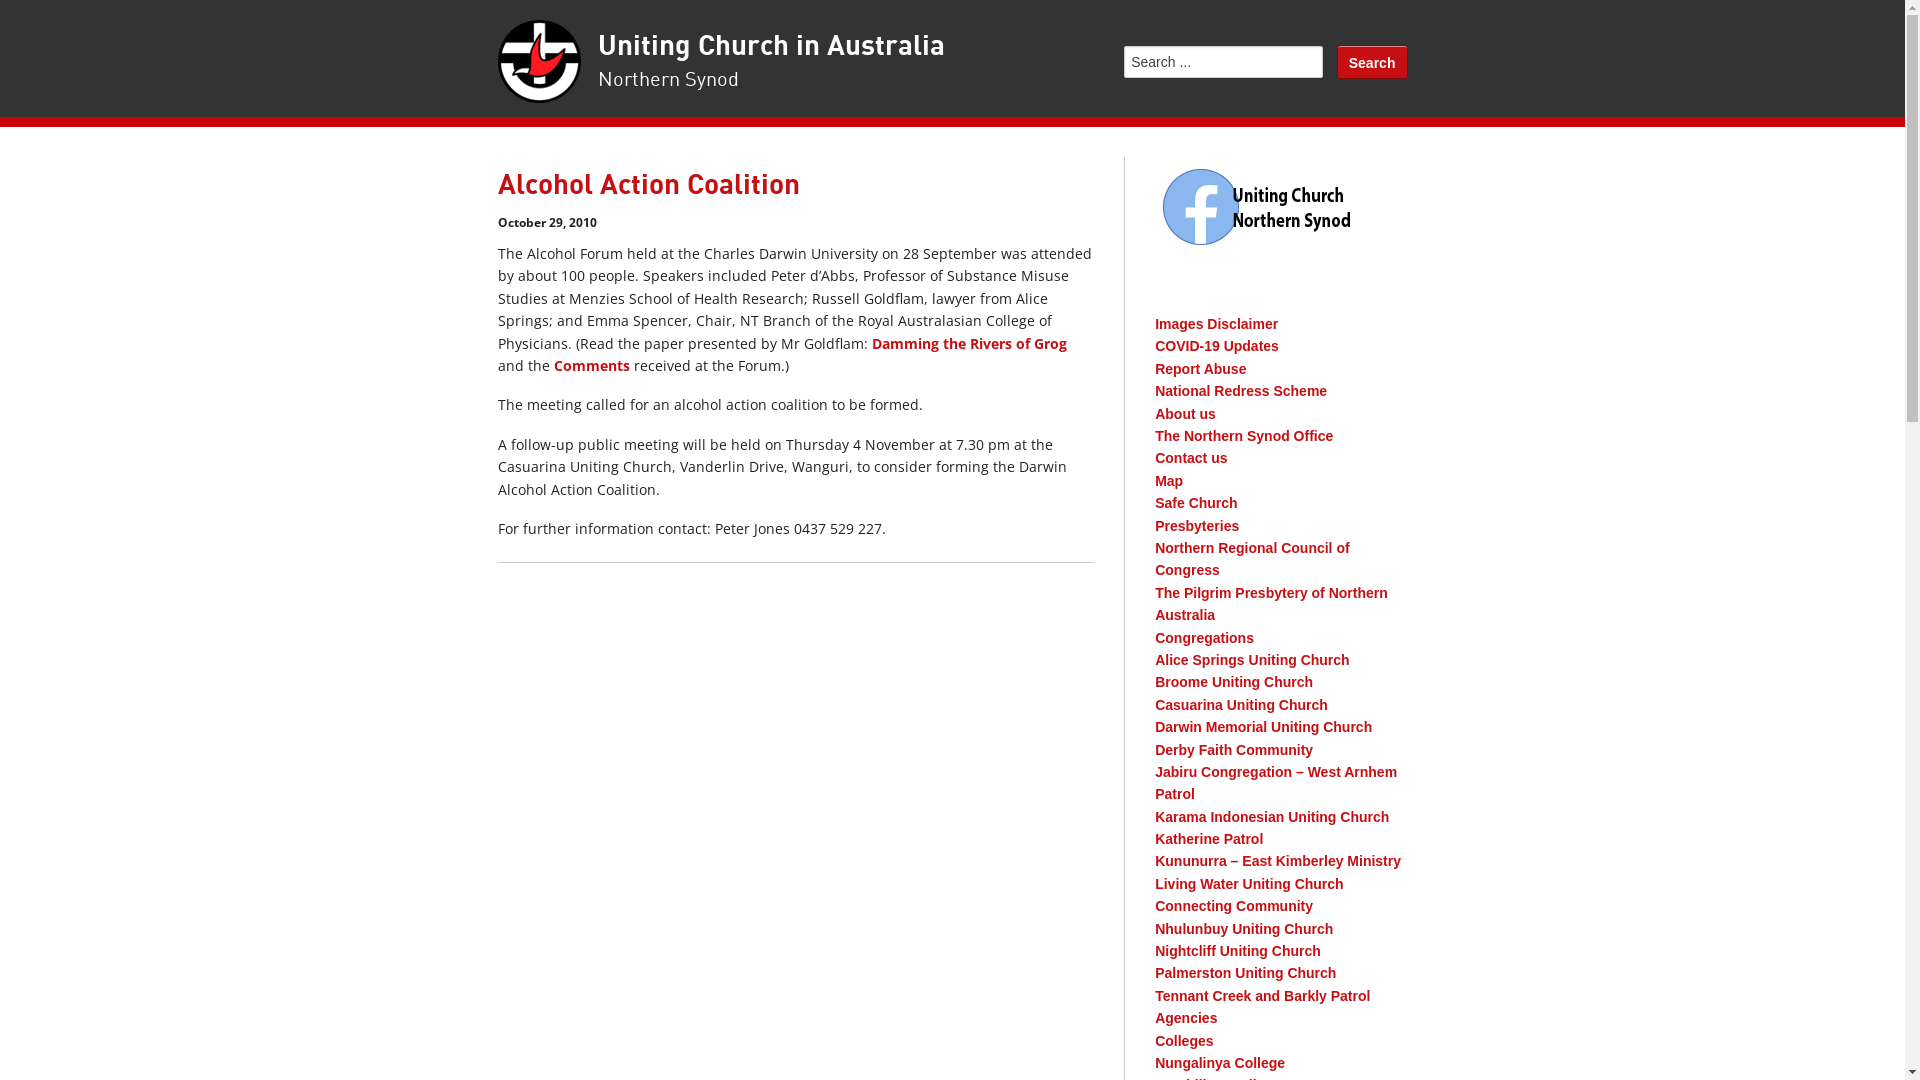  Describe the element at coordinates (1272, 604) in the screenshot. I see `The Pilgrim Presbytery of Northern Australia` at that location.